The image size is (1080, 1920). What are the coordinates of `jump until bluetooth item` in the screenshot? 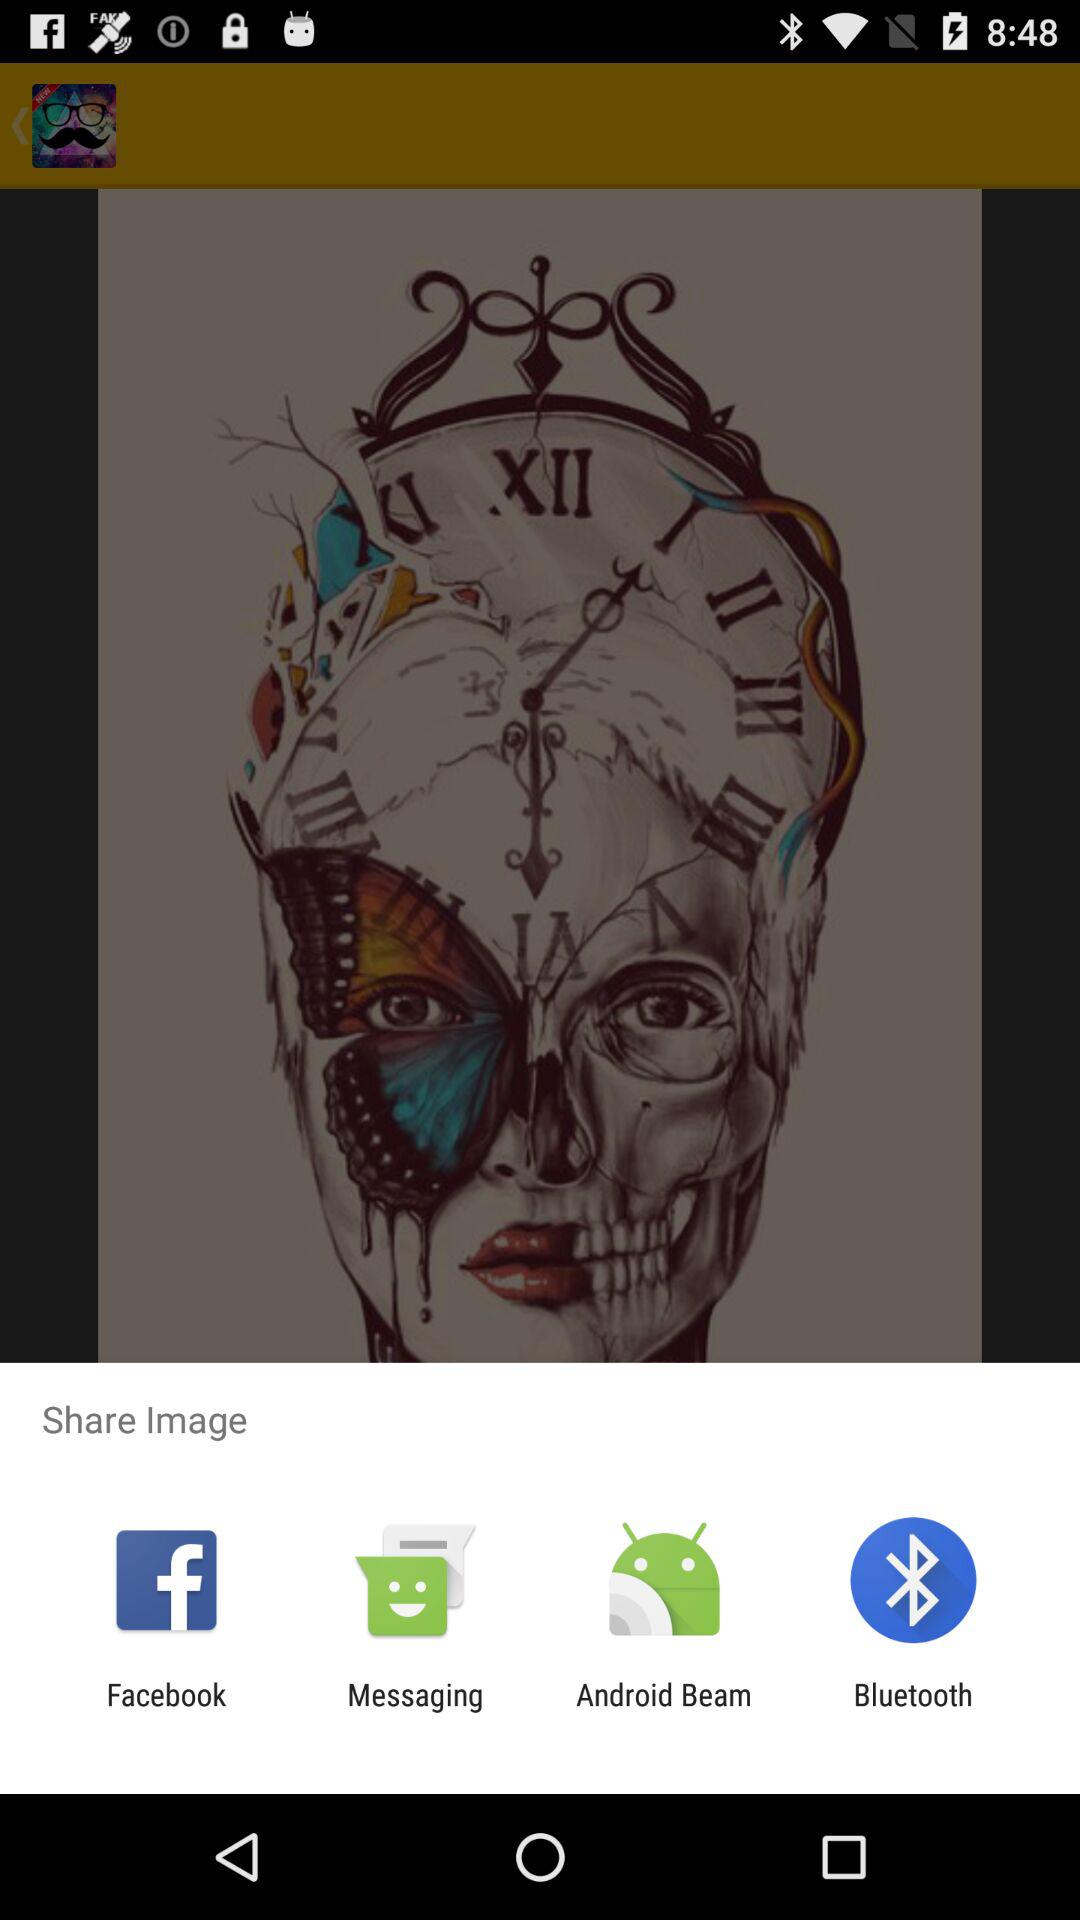 It's located at (912, 1712).